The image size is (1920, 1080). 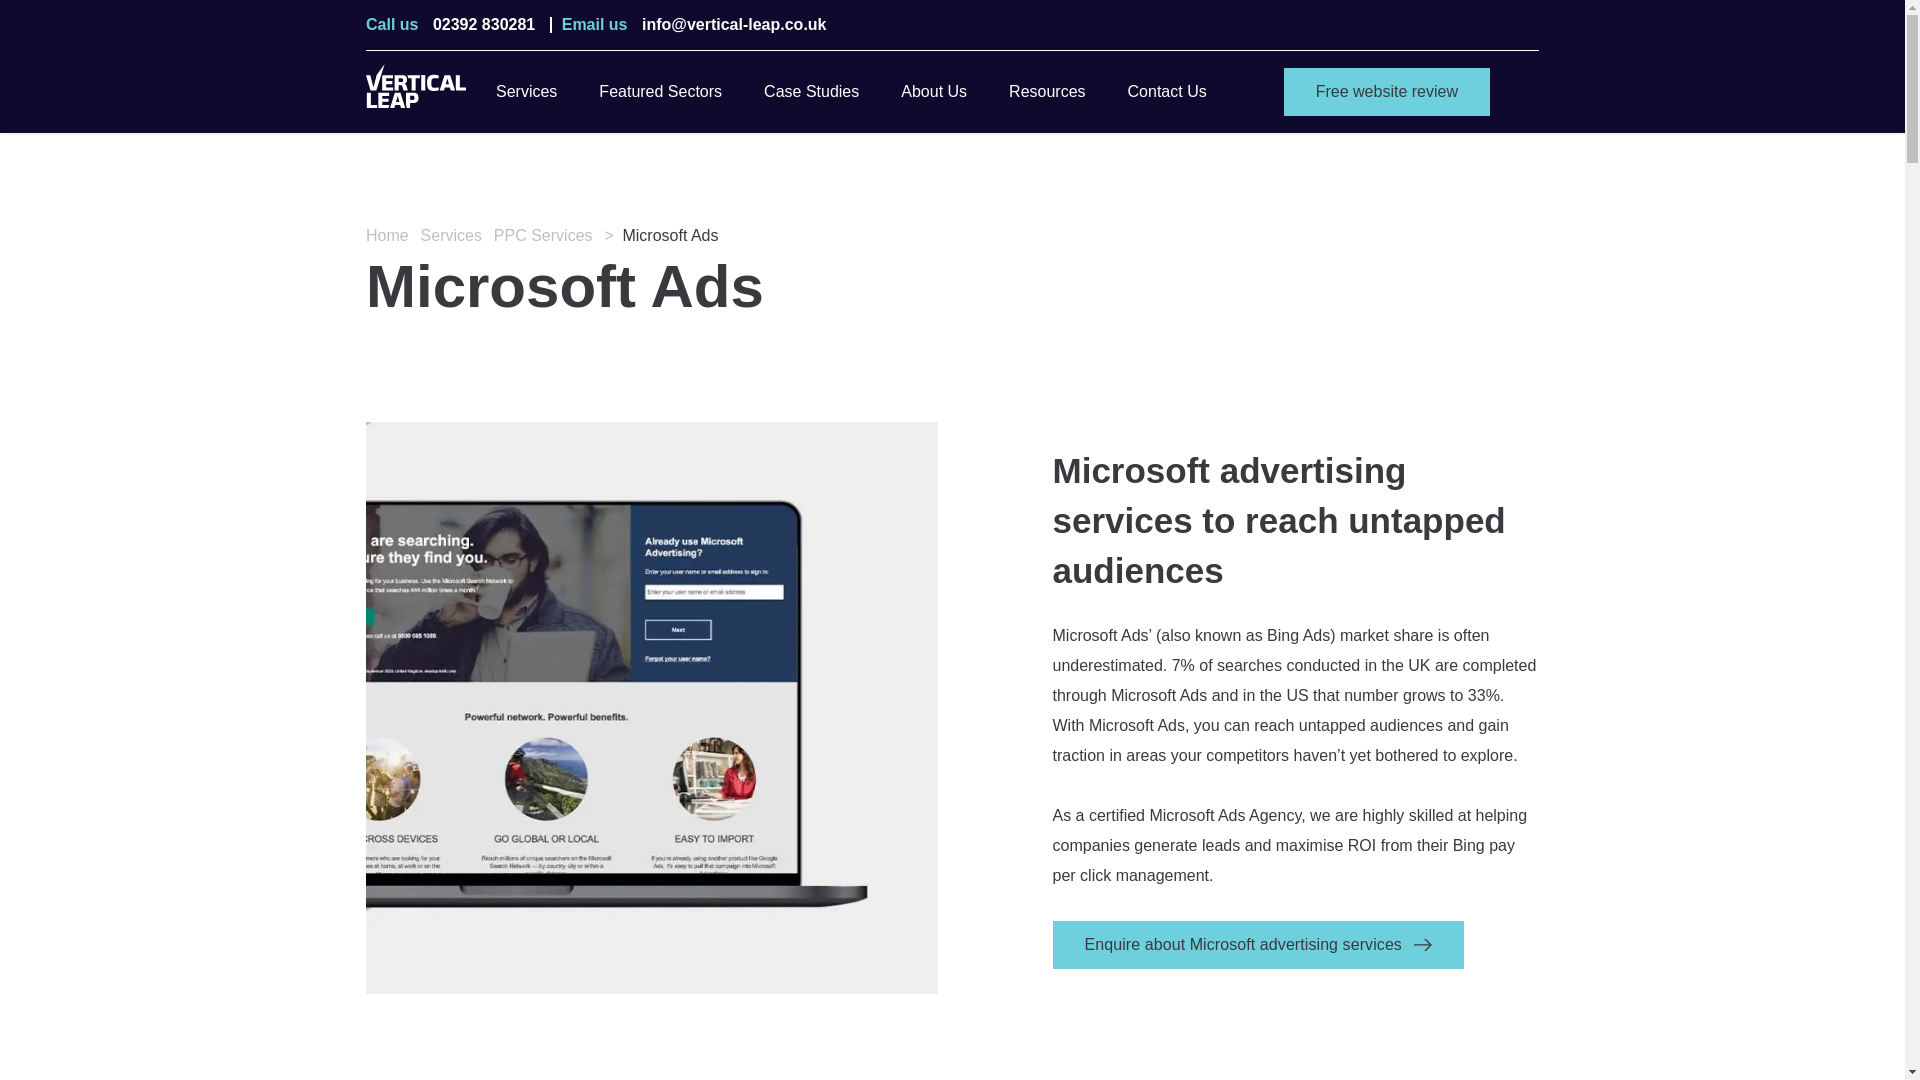 I want to click on Visit the Vertical Leap home page, so click(x=416, y=91).